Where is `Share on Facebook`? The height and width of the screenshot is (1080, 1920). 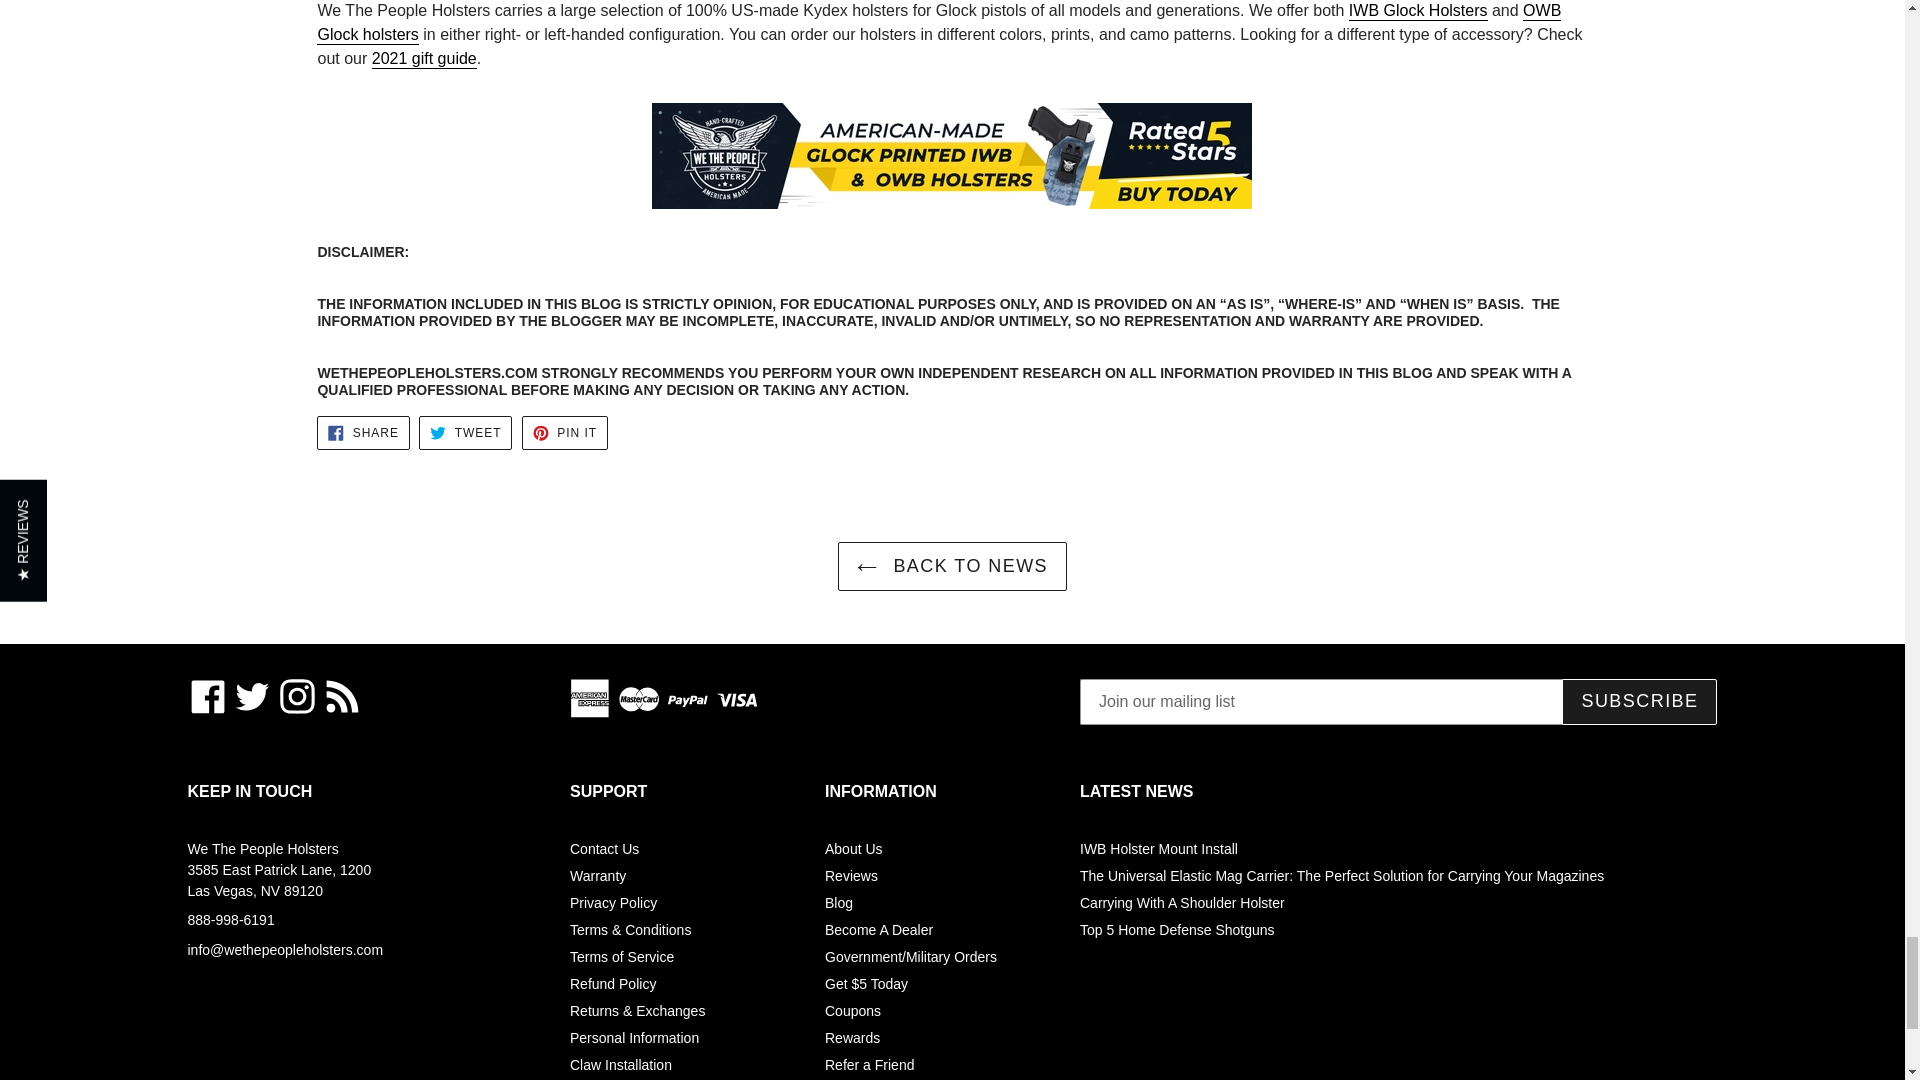 Share on Facebook is located at coordinates (362, 432).